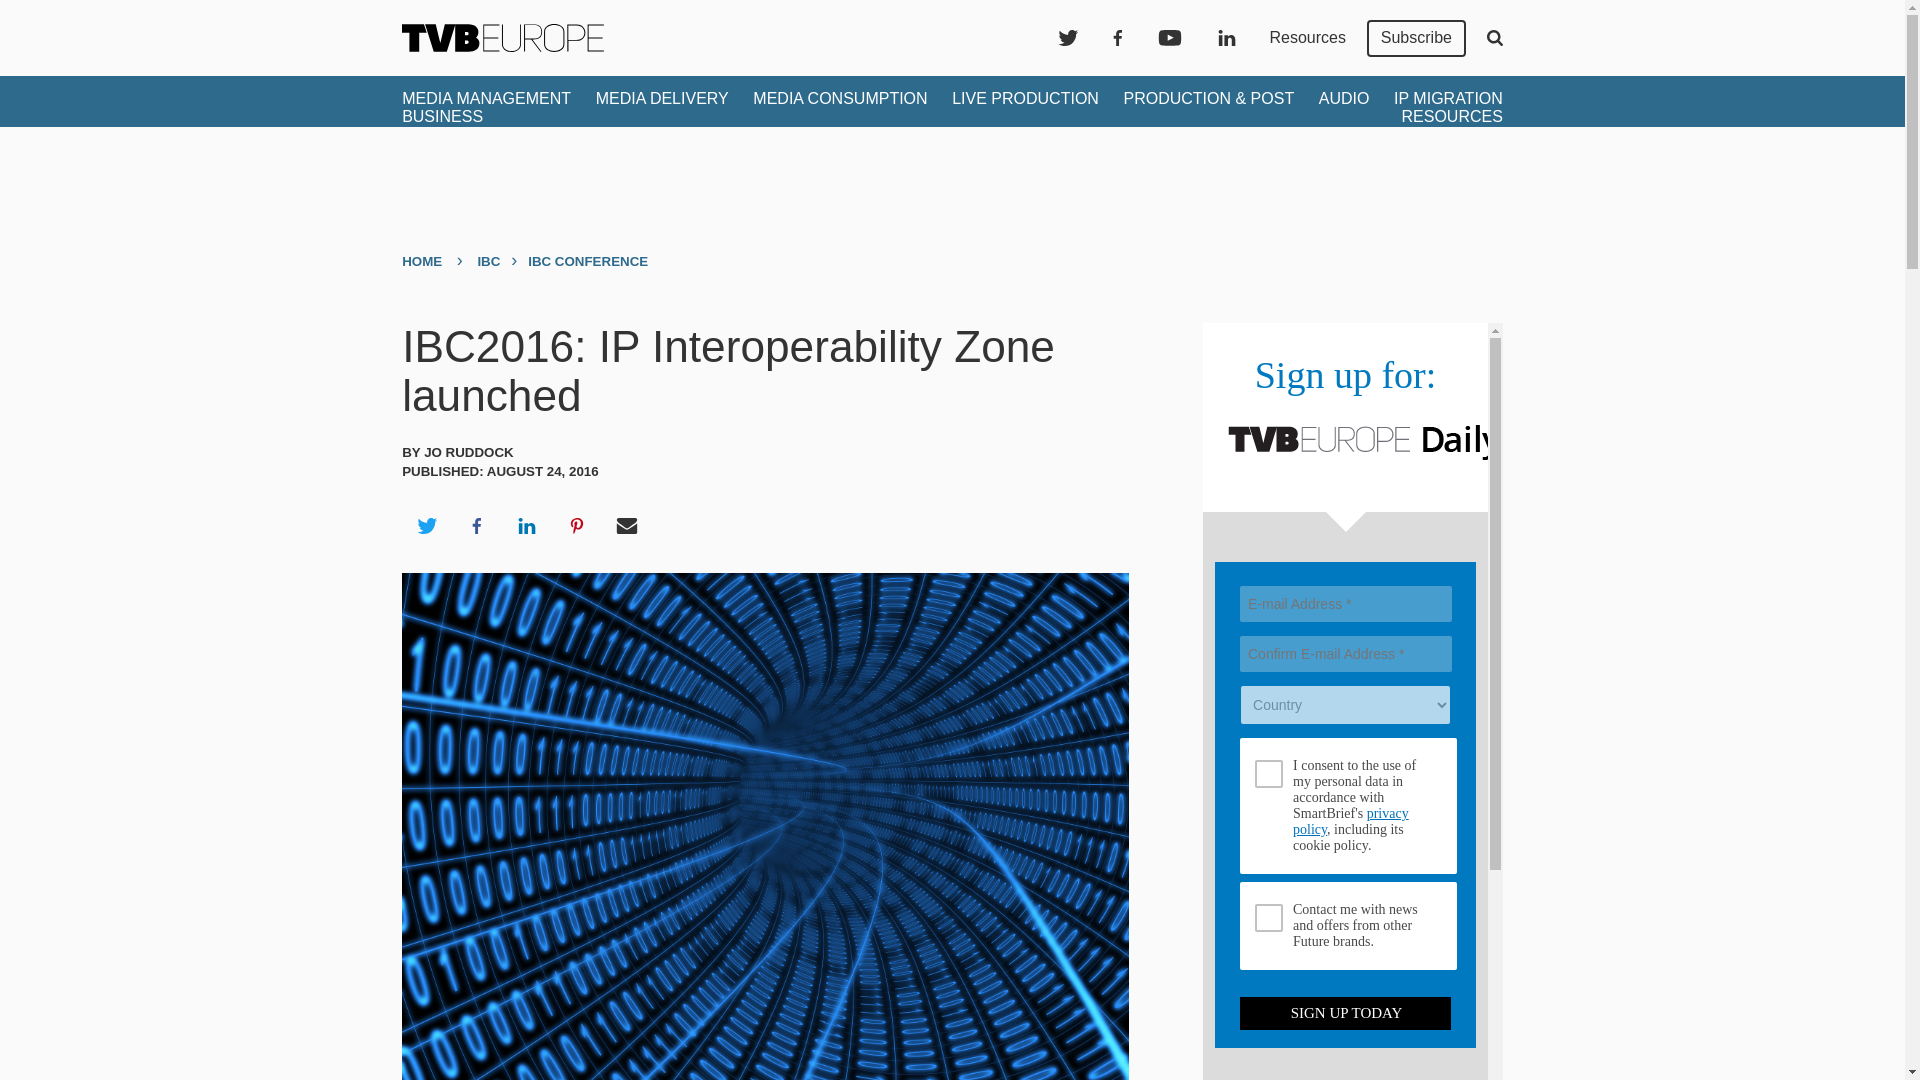 This screenshot has width=1920, height=1080. Describe the element at coordinates (469, 452) in the screenshot. I see `Jo Ruddock's Author Profile` at that location.